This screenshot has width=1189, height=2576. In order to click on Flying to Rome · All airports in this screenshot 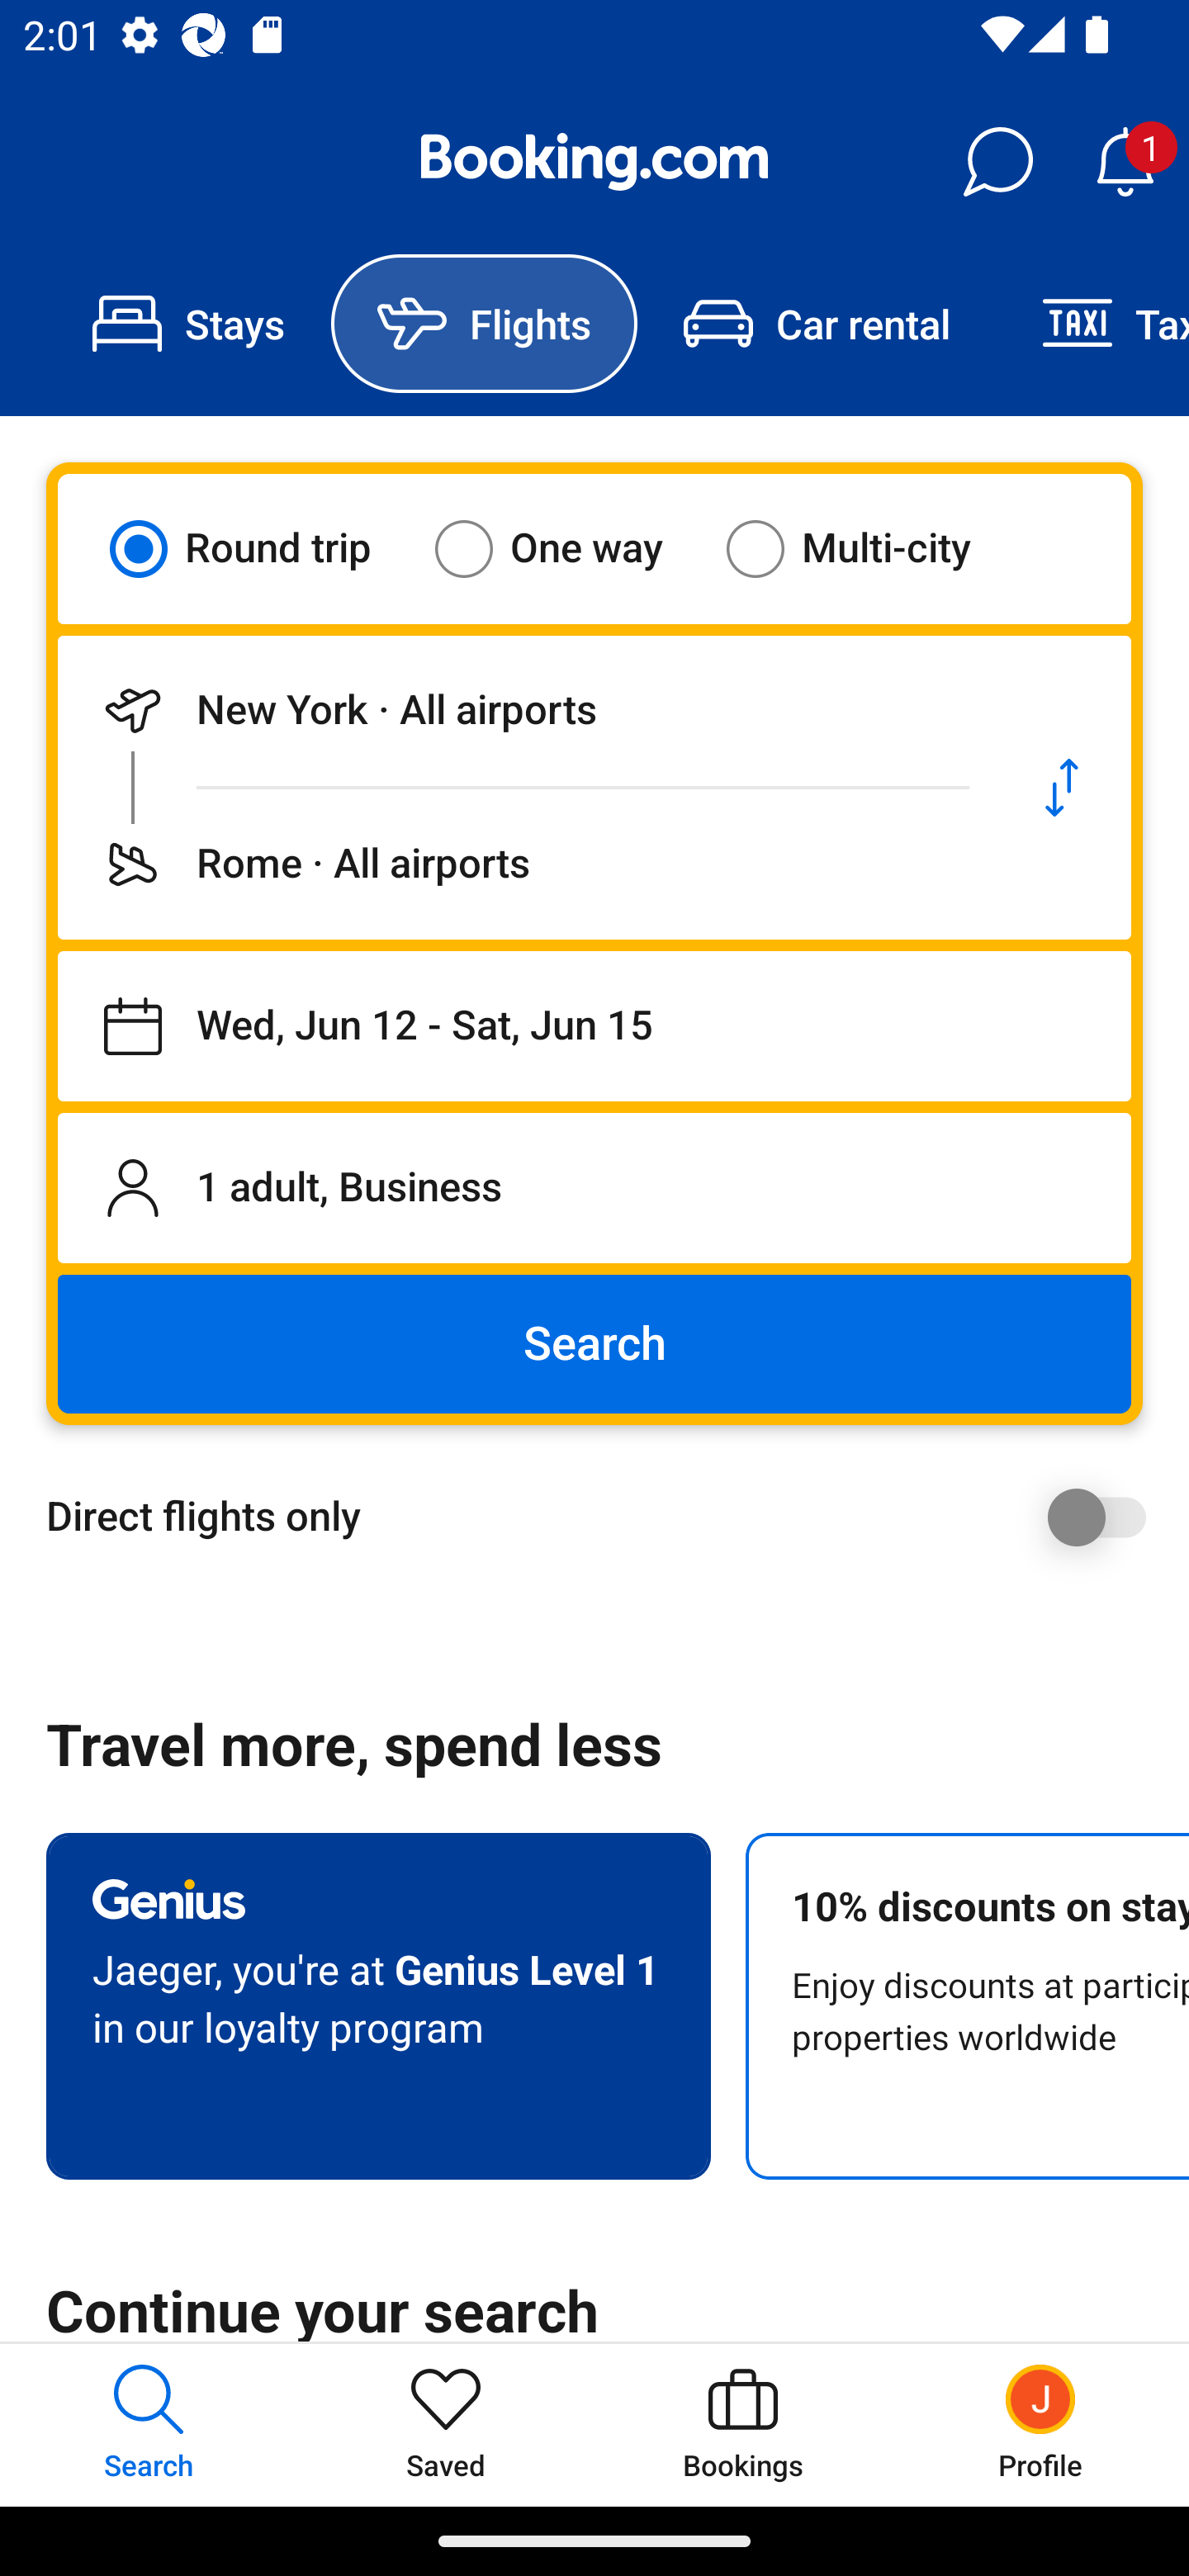, I will do `click(525, 864)`.